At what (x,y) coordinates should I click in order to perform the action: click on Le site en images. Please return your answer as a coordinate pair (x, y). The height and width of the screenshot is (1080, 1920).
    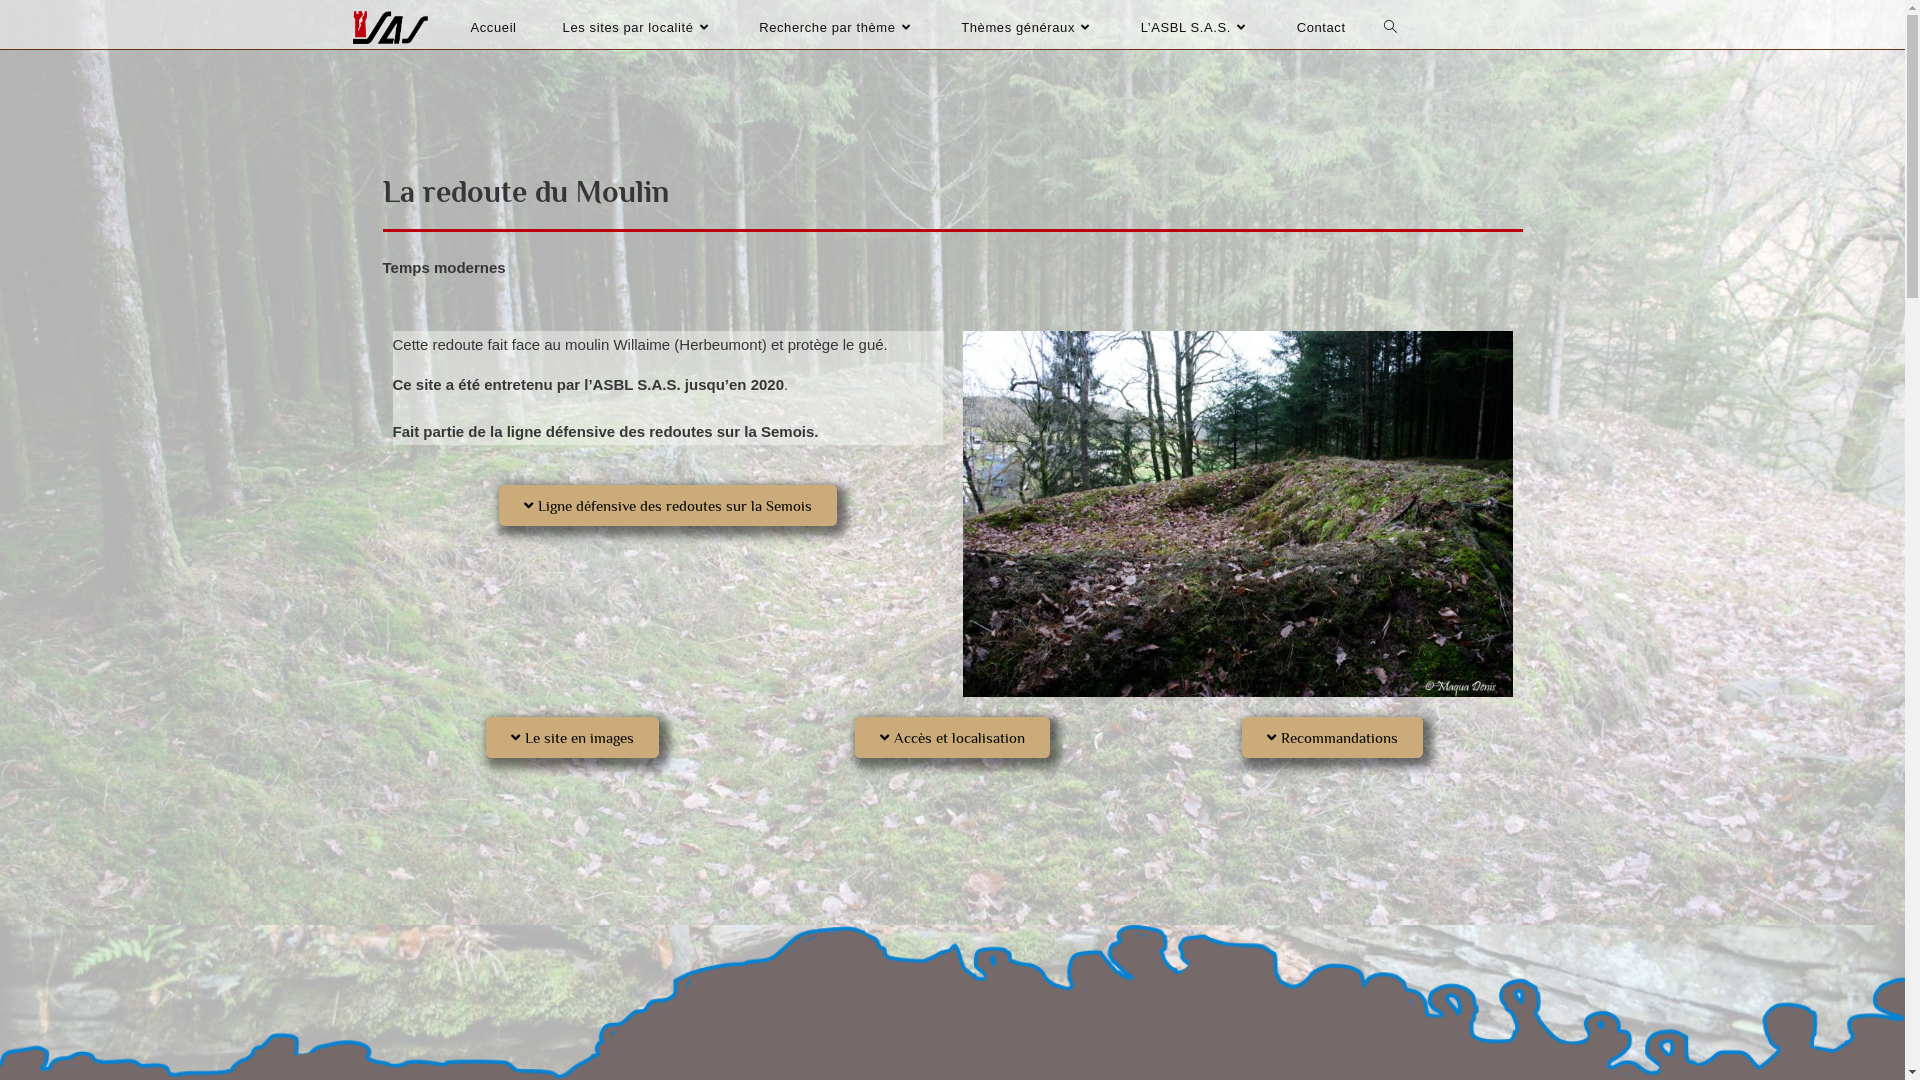
    Looking at the image, I should click on (572, 738).